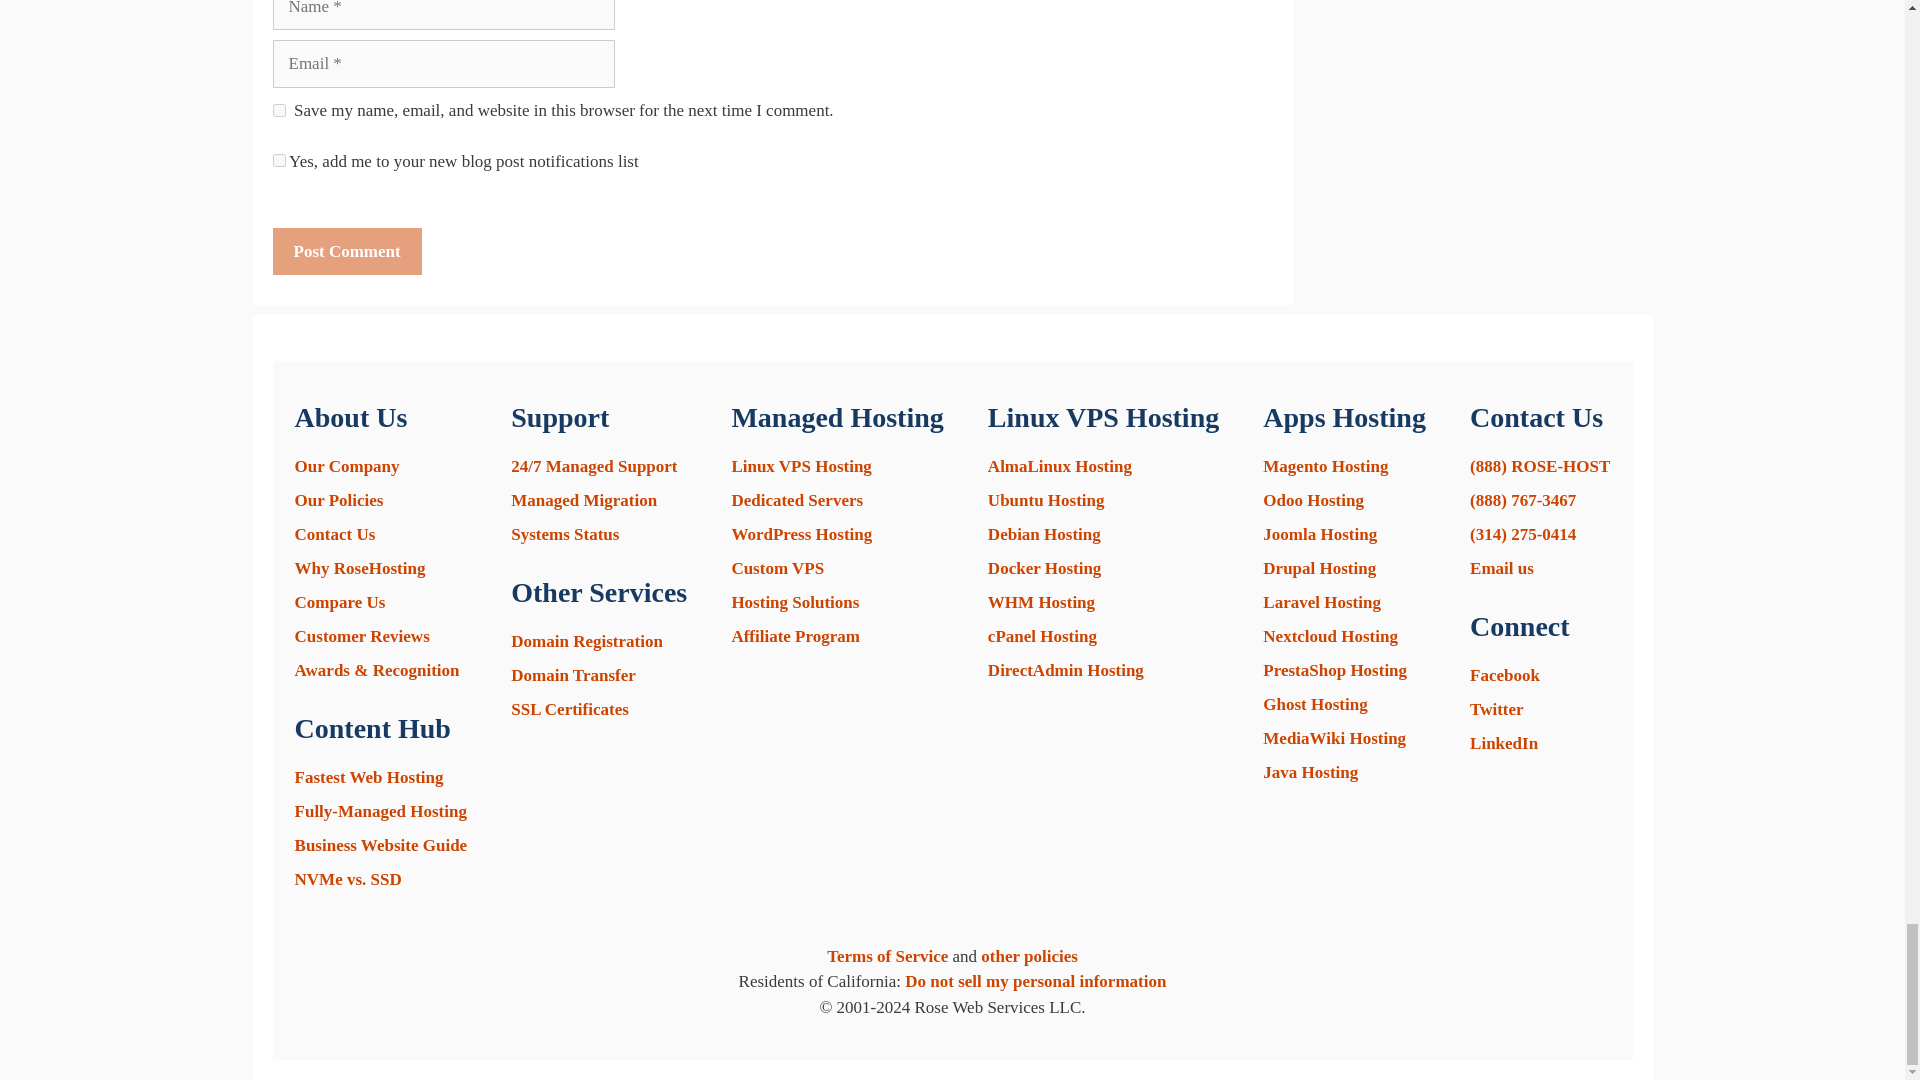  I want to click on yes, so click(278, 110).